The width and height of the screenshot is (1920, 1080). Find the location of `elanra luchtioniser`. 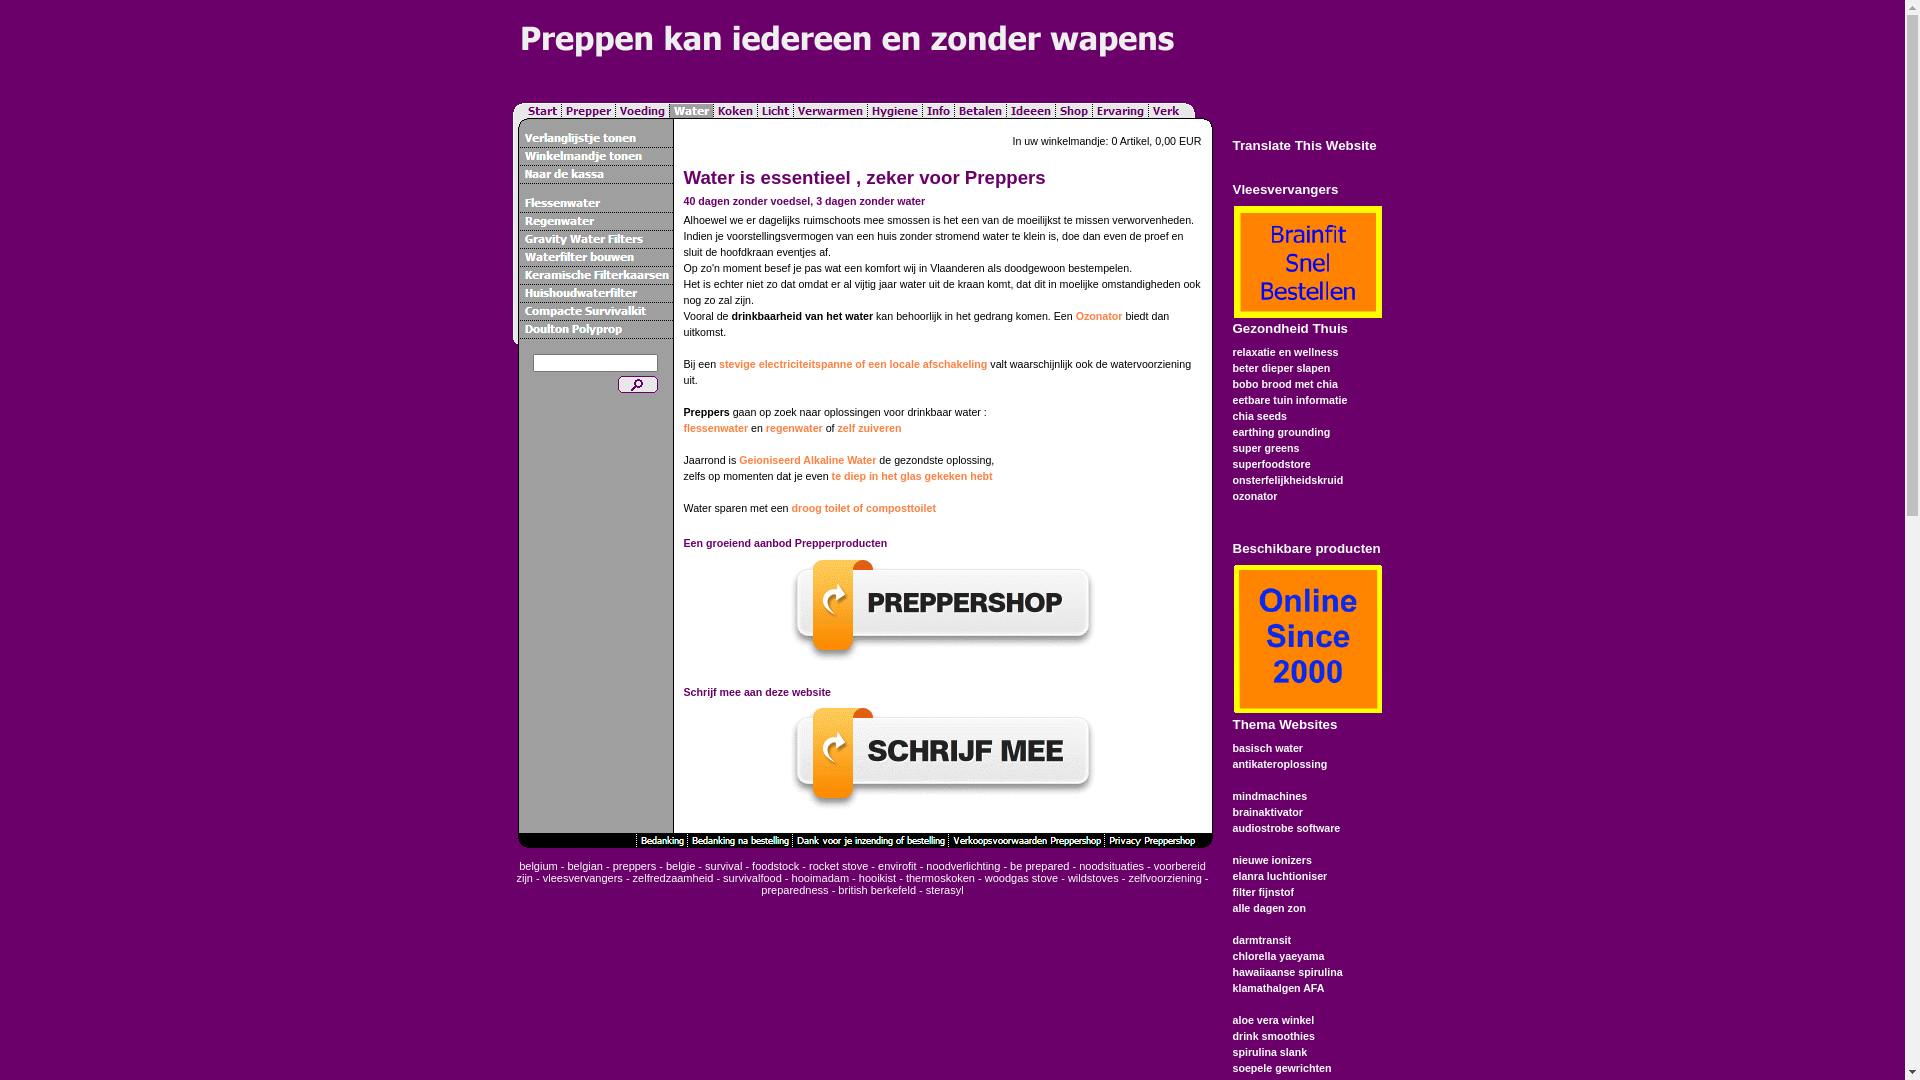

elanra luchtioniser is located at coordinates (1280, 876).